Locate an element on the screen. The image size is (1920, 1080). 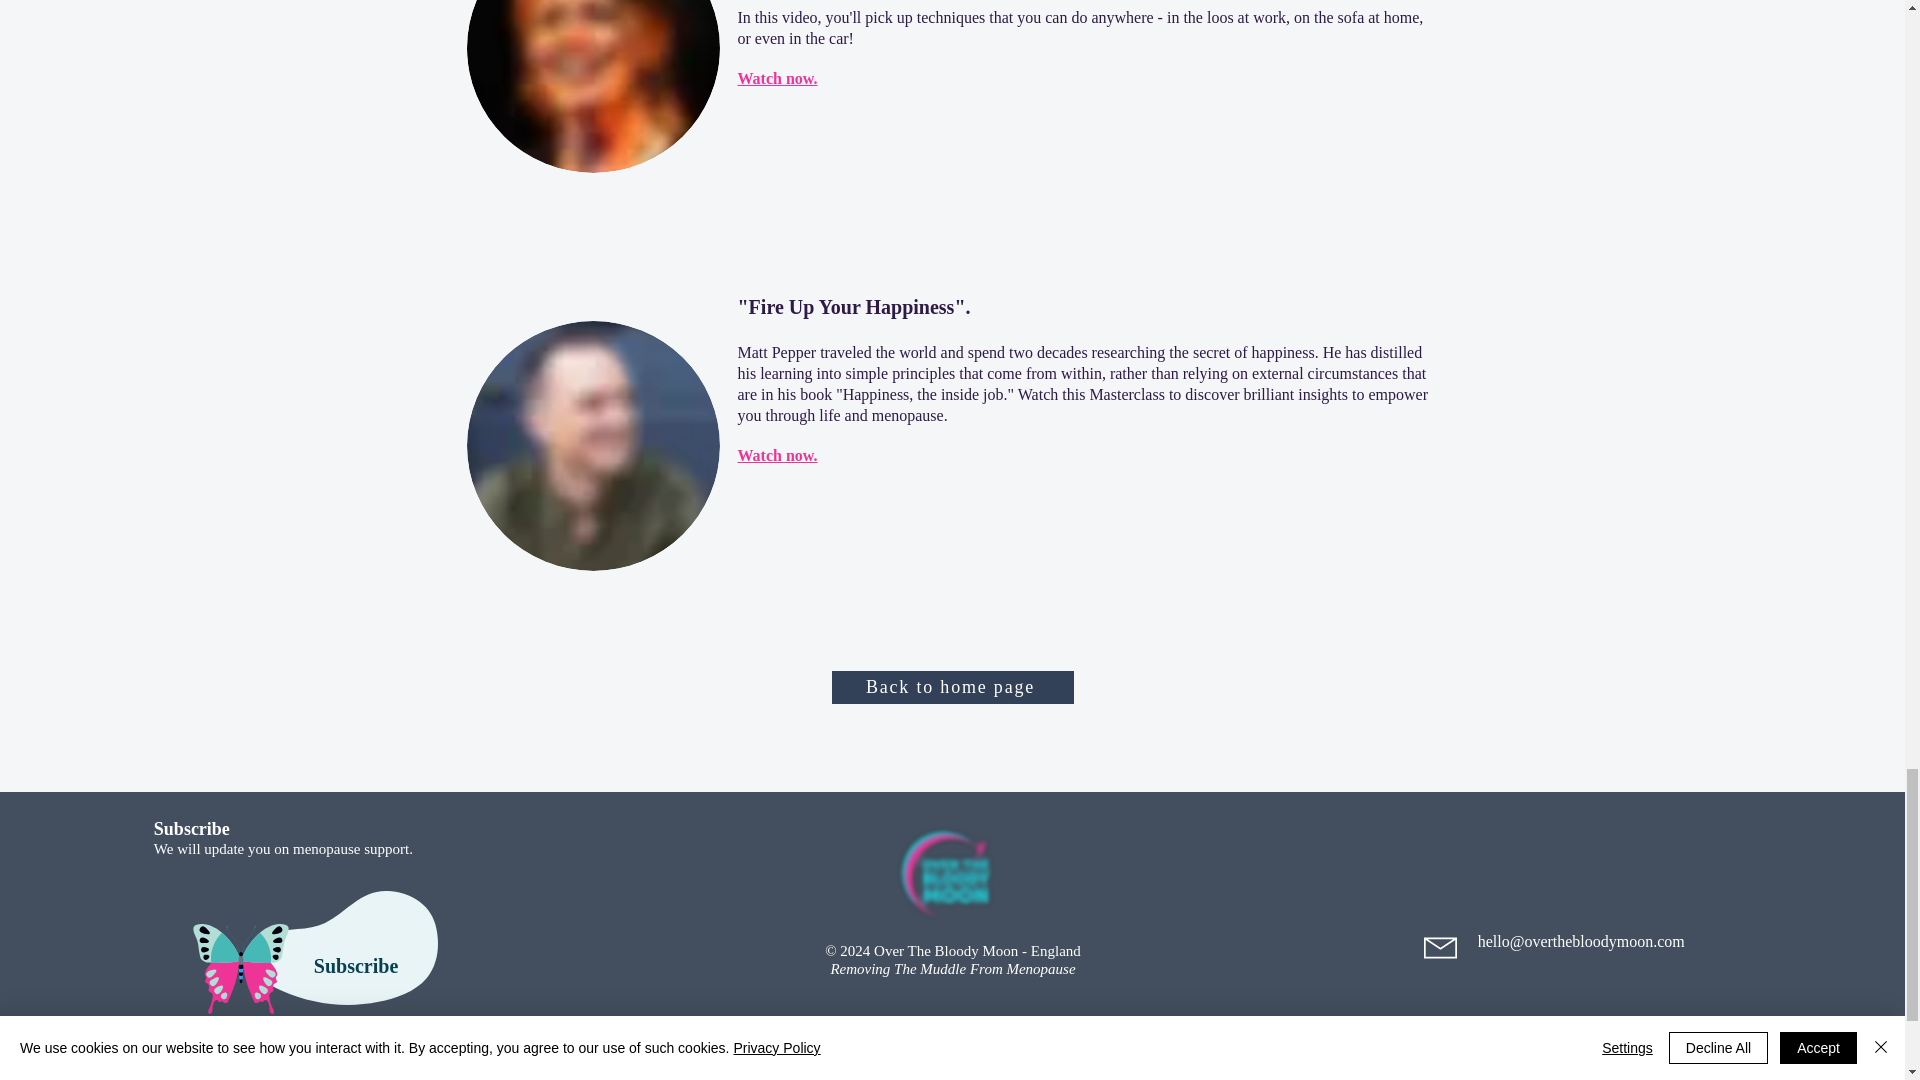
Watch now. is located at coordinates (777, 456).